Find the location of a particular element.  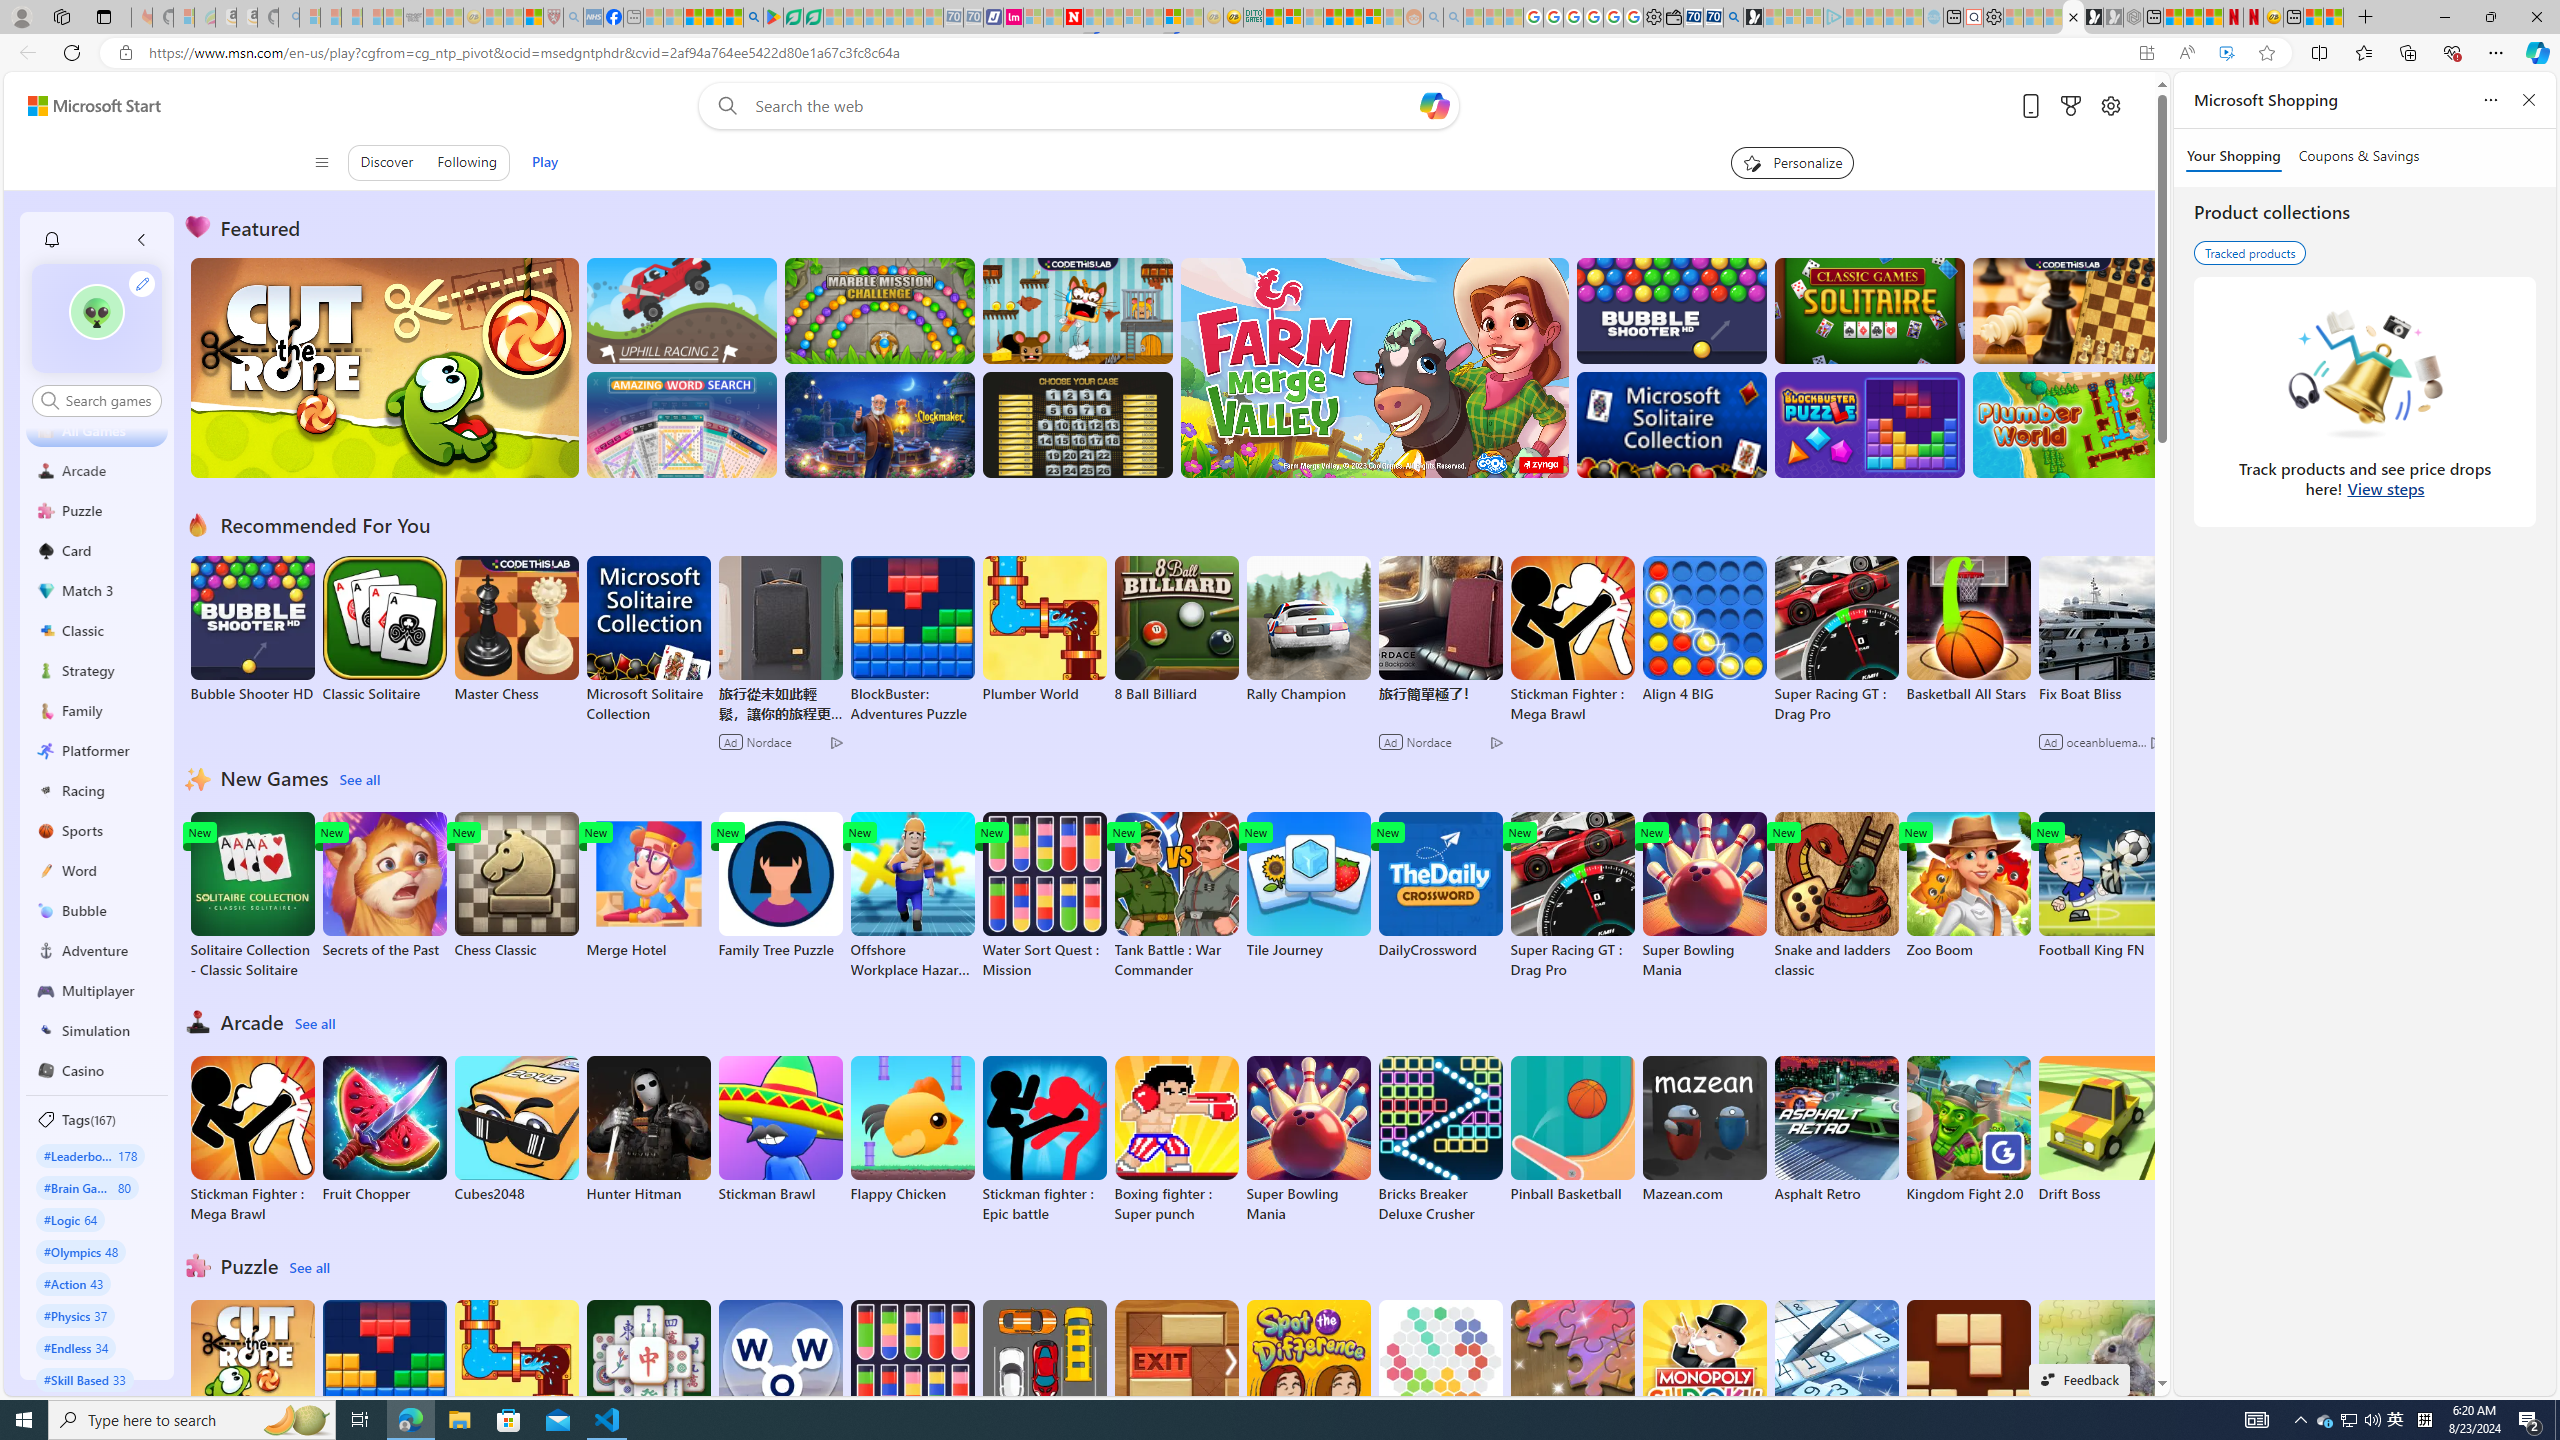

Solitaire Collection - Classic Solitaire is located at coordinates (252, 896).